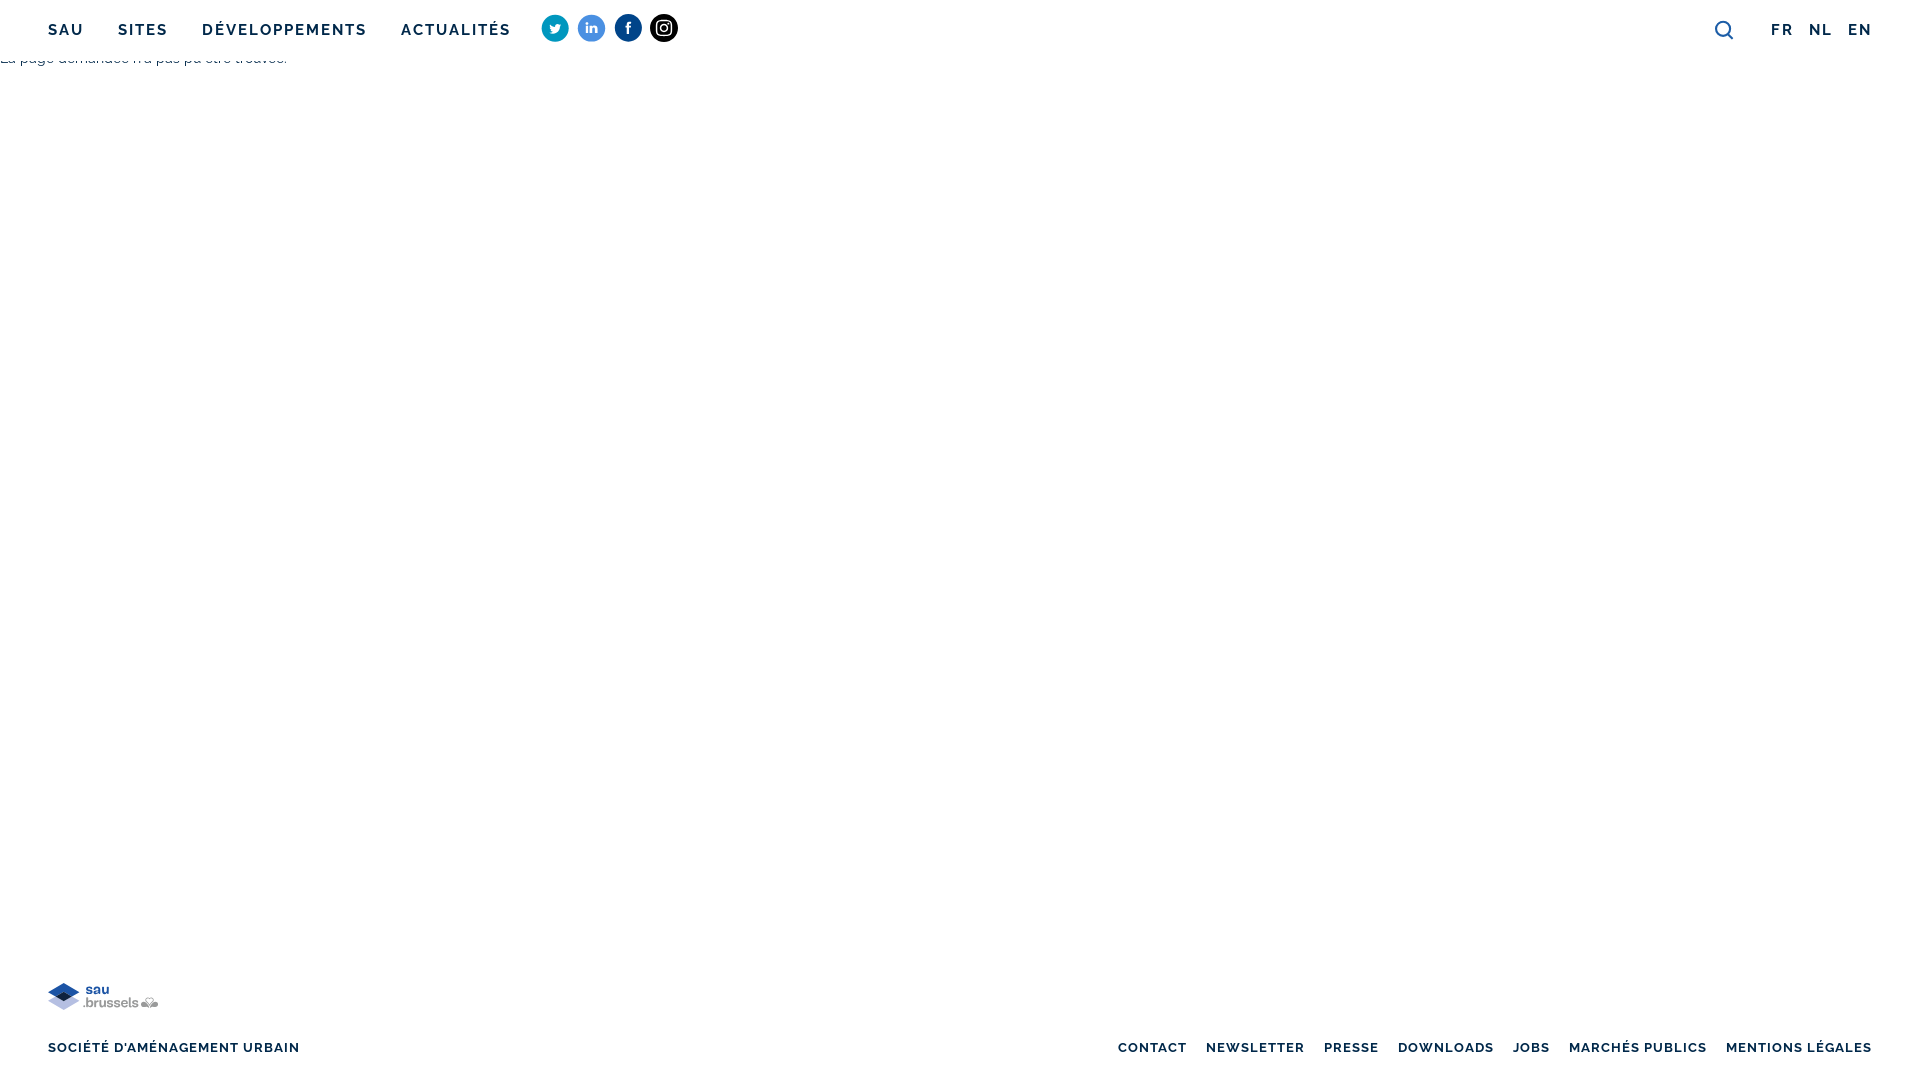  Describe the element at coordinates (1782, 30) in the screenshot. I see `FR` at that location.